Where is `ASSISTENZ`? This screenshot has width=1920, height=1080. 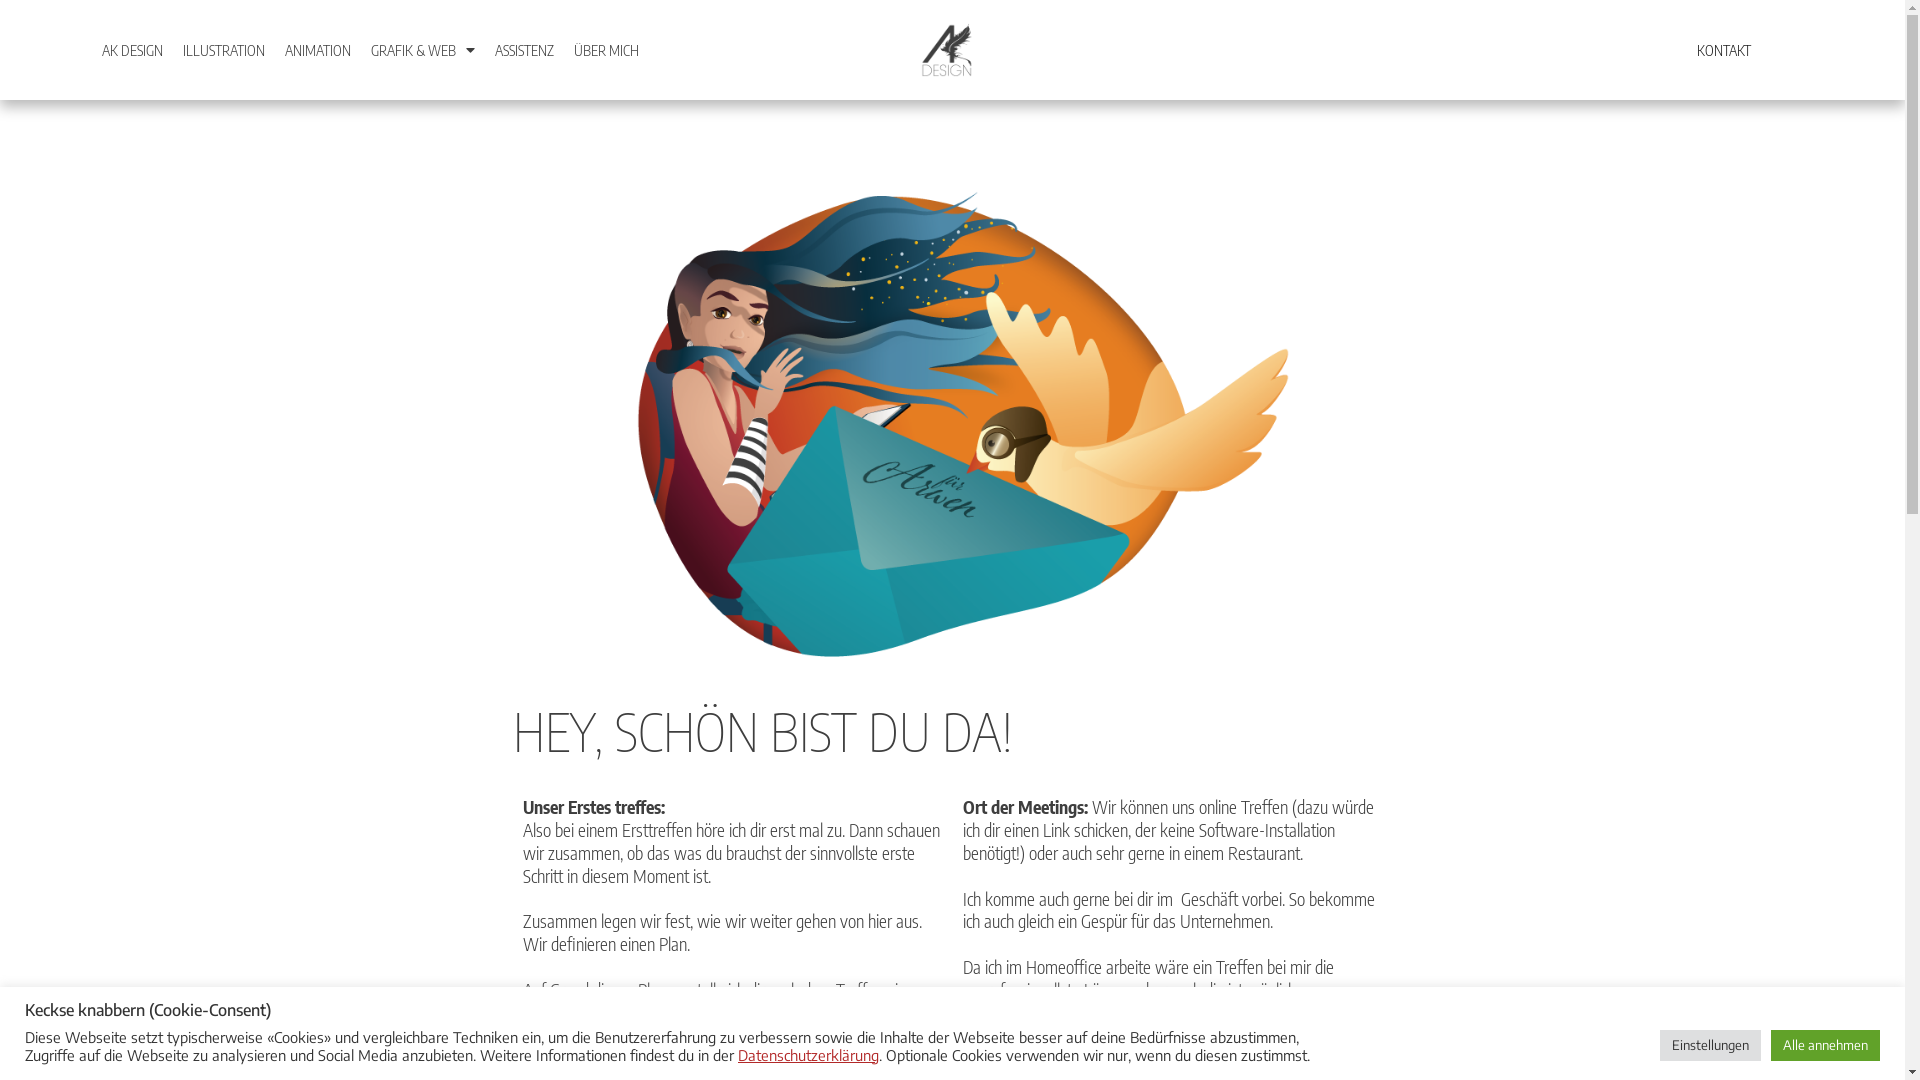
ASSISTENZ is located at coordinates (524, 50).